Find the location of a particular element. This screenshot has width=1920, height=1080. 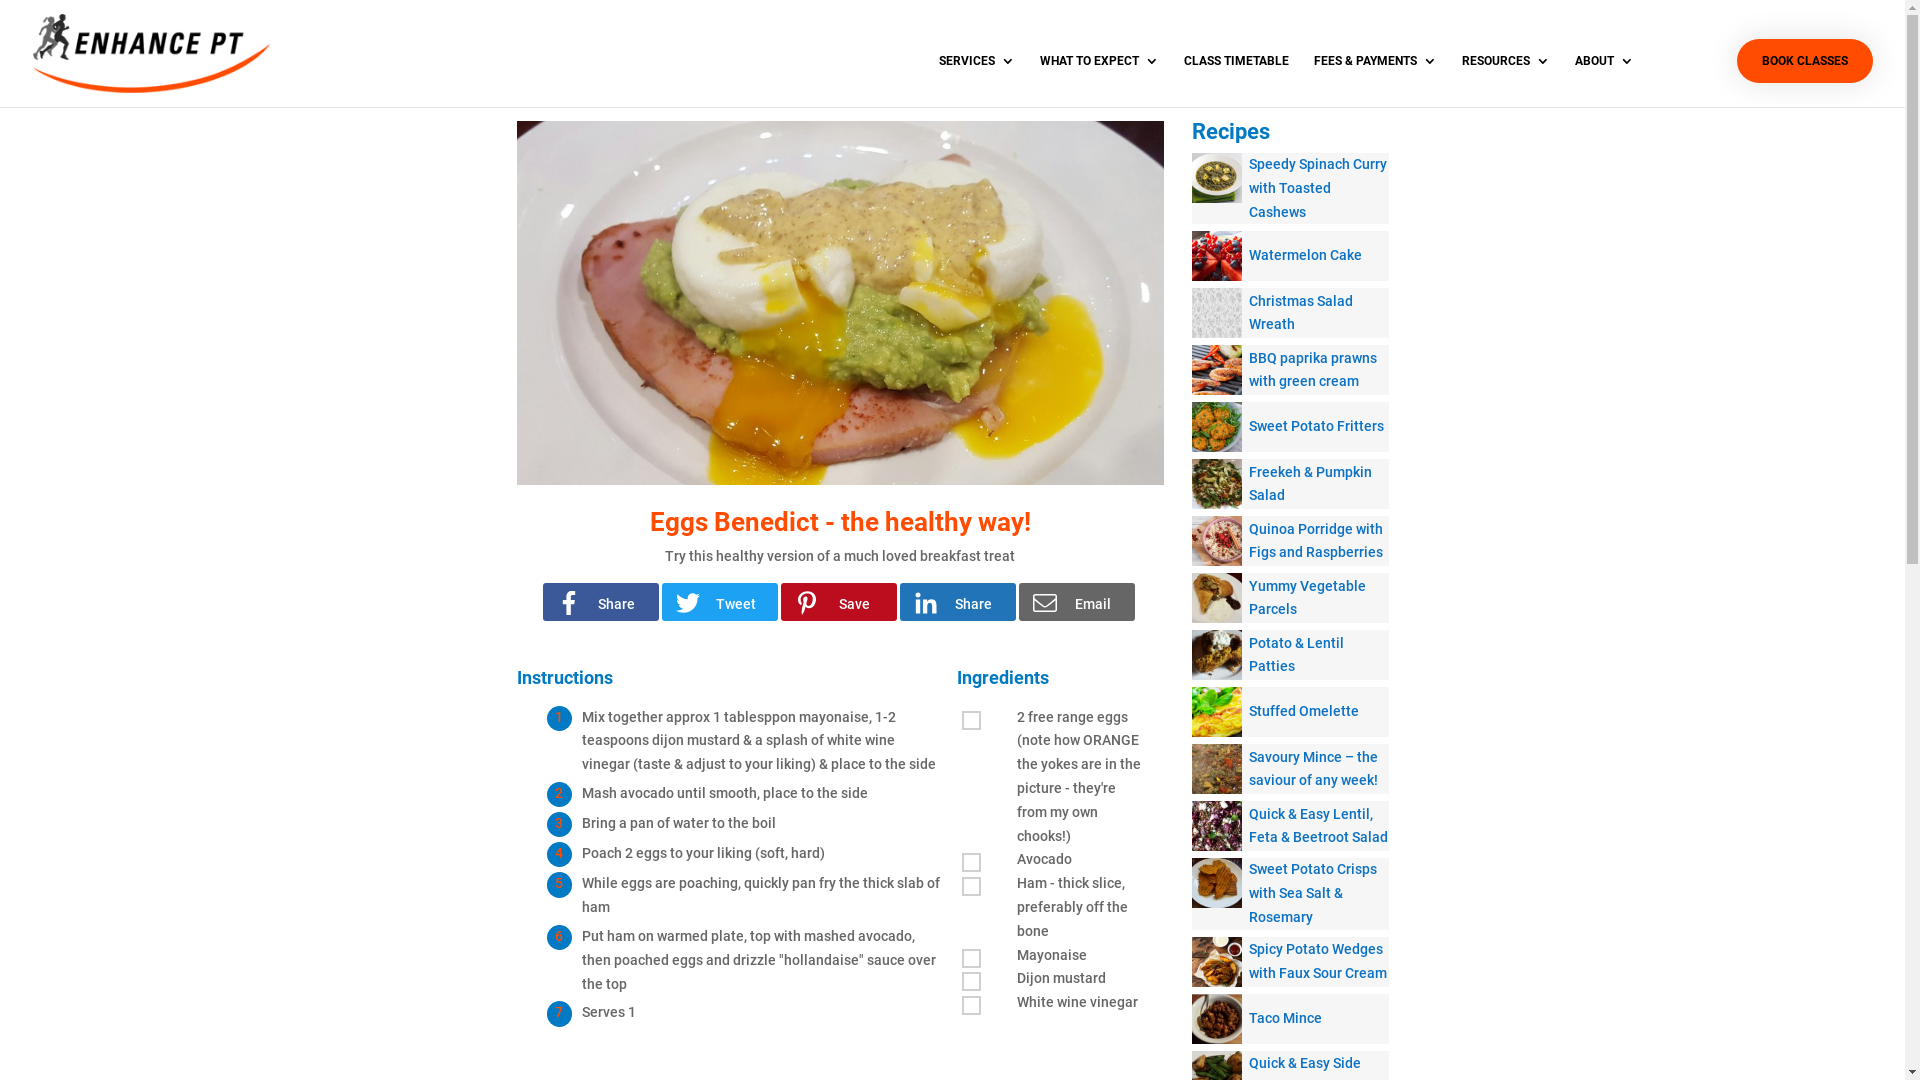

WHAT TO EXPECT is located at coordinates (1100, 80).